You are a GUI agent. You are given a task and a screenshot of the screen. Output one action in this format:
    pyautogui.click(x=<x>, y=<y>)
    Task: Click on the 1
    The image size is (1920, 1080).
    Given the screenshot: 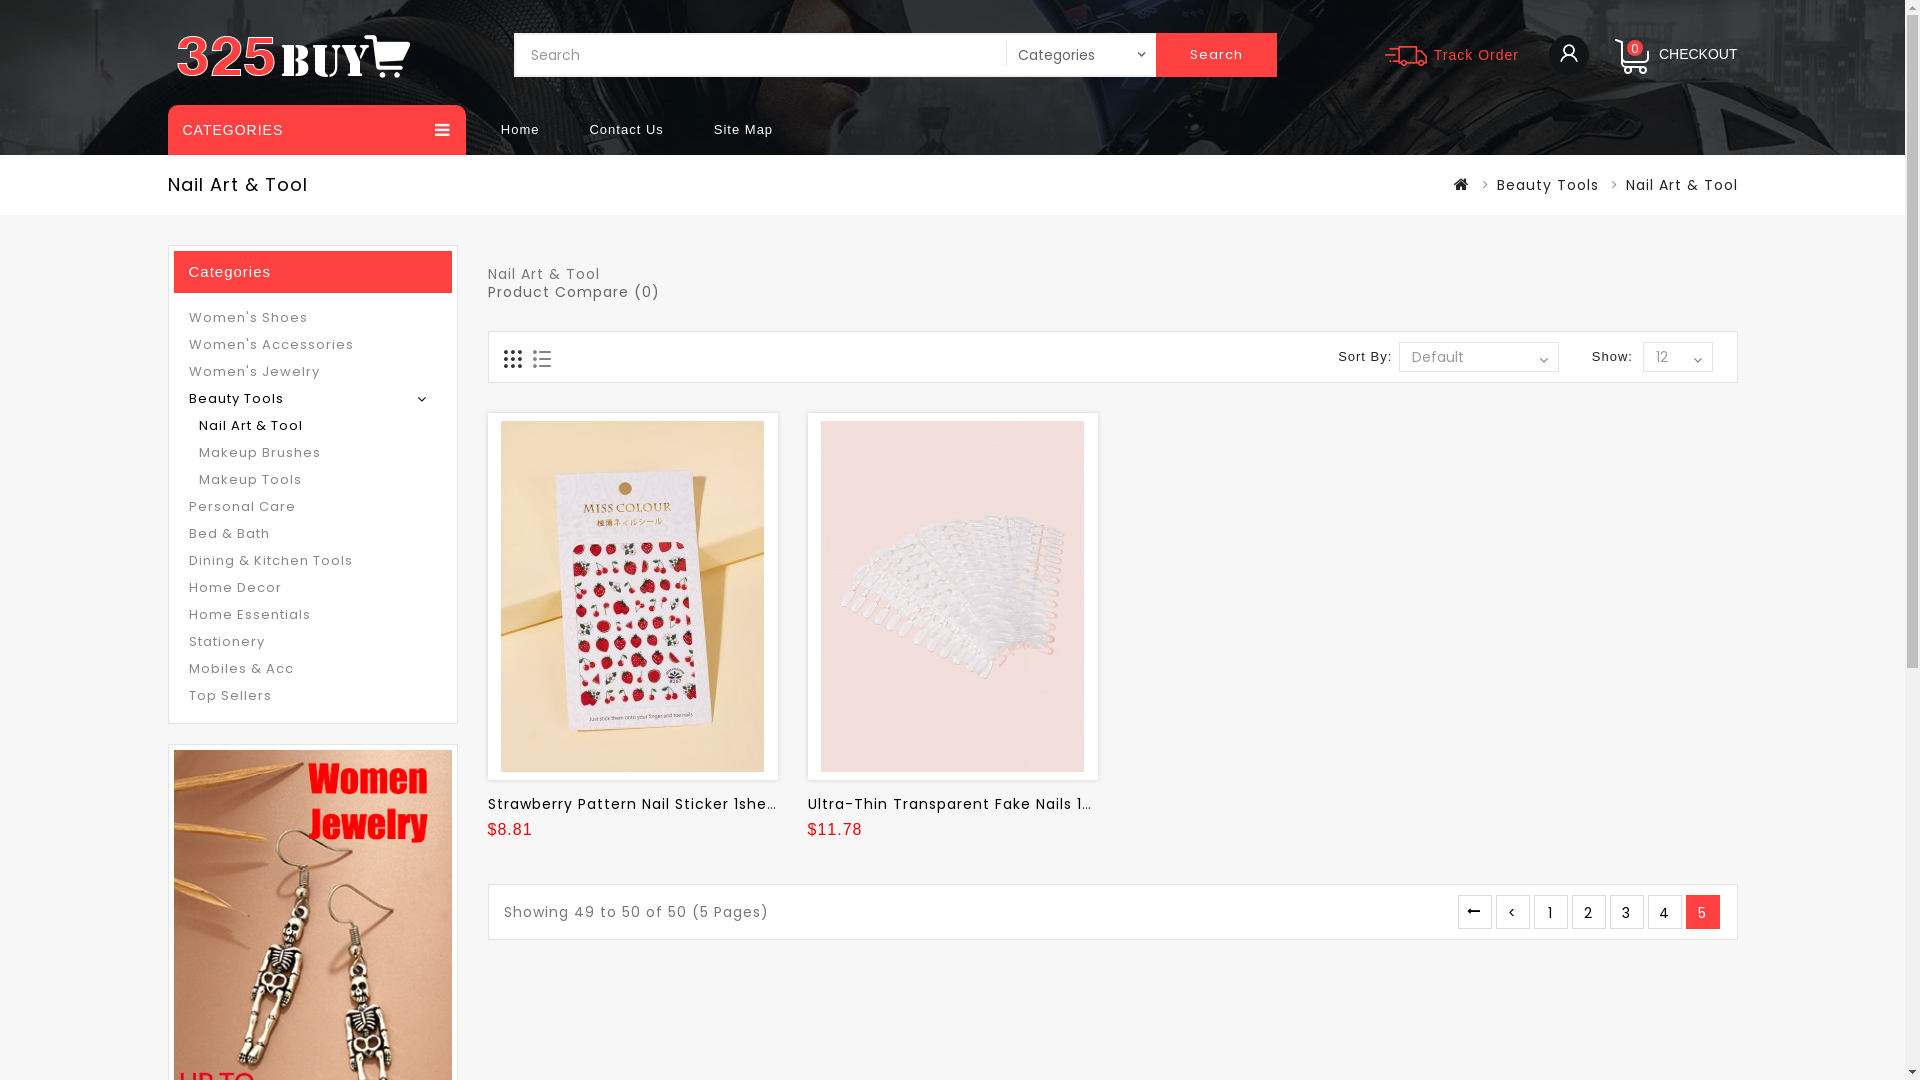 What is the action you would take?
    pyautogui.click(x=1551, y=912)
    